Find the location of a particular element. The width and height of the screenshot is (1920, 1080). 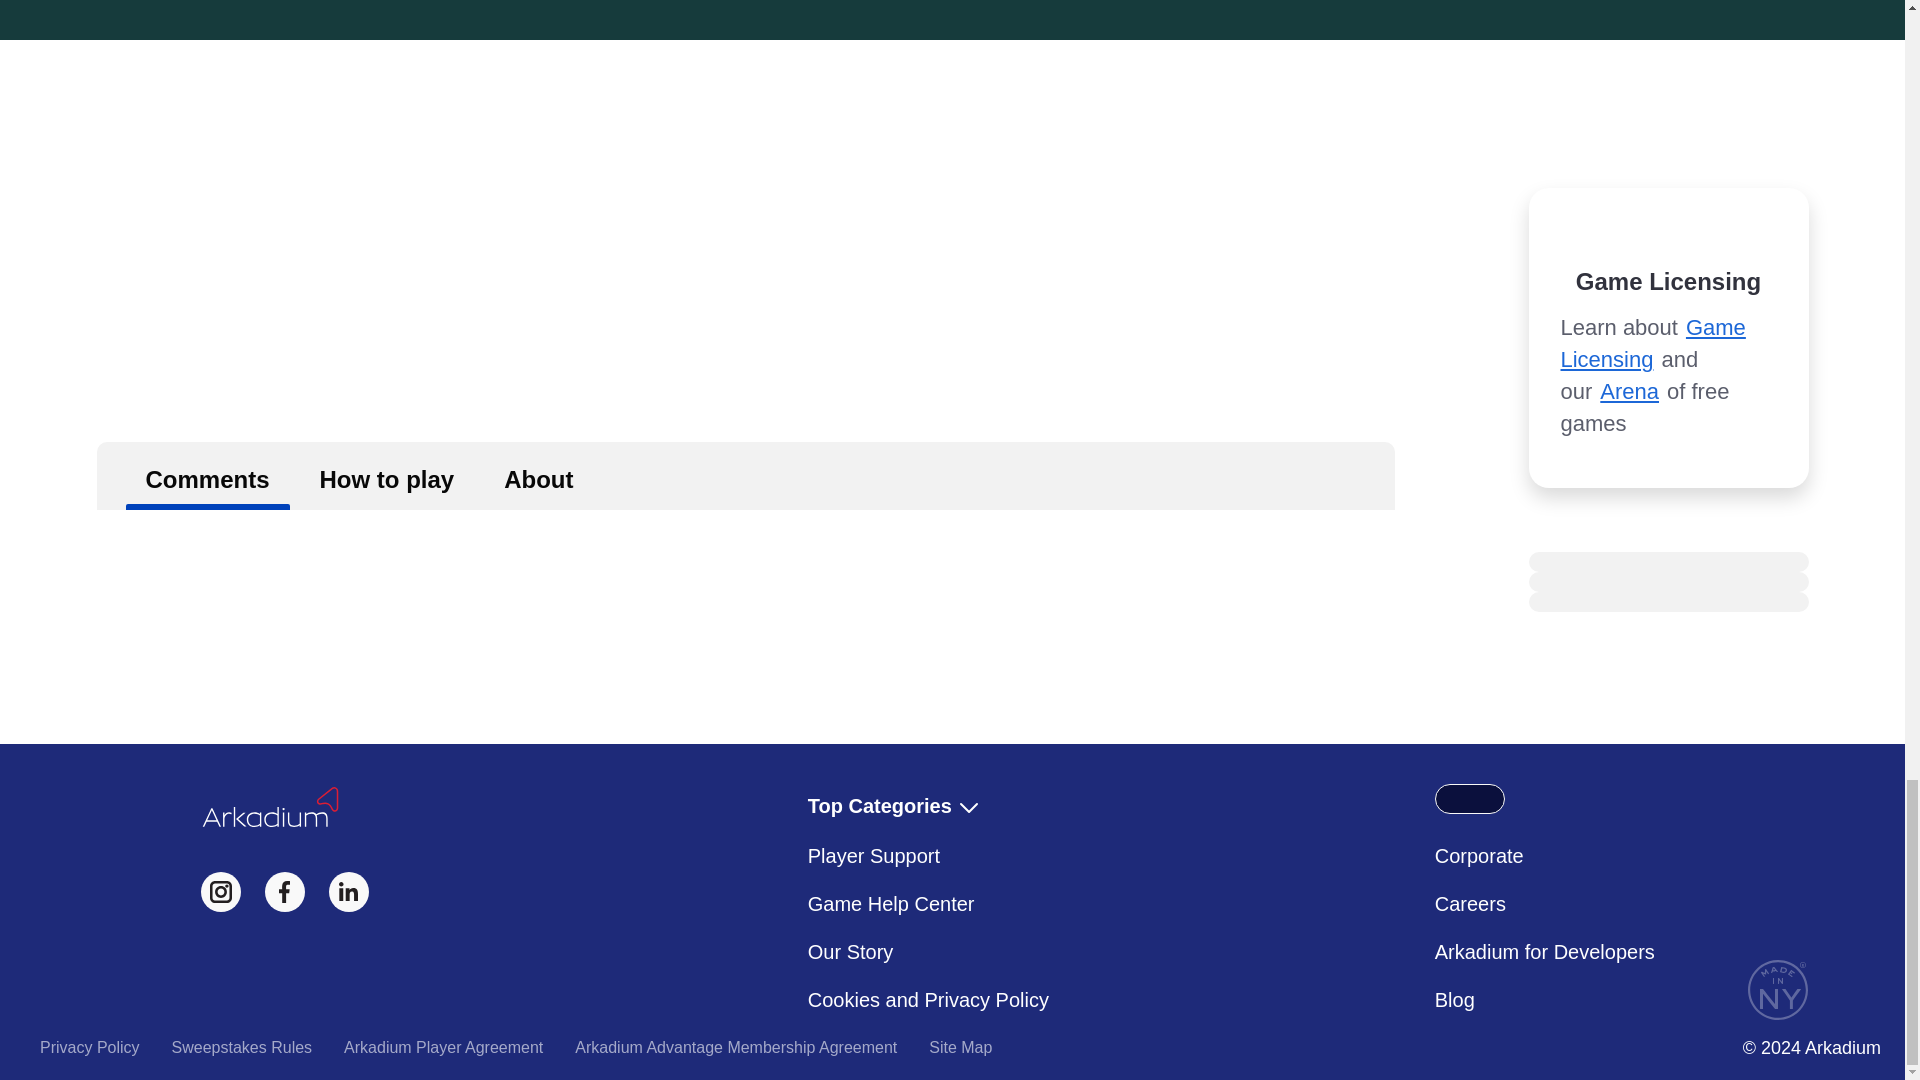

Comments is located at coordinates (208, 475).